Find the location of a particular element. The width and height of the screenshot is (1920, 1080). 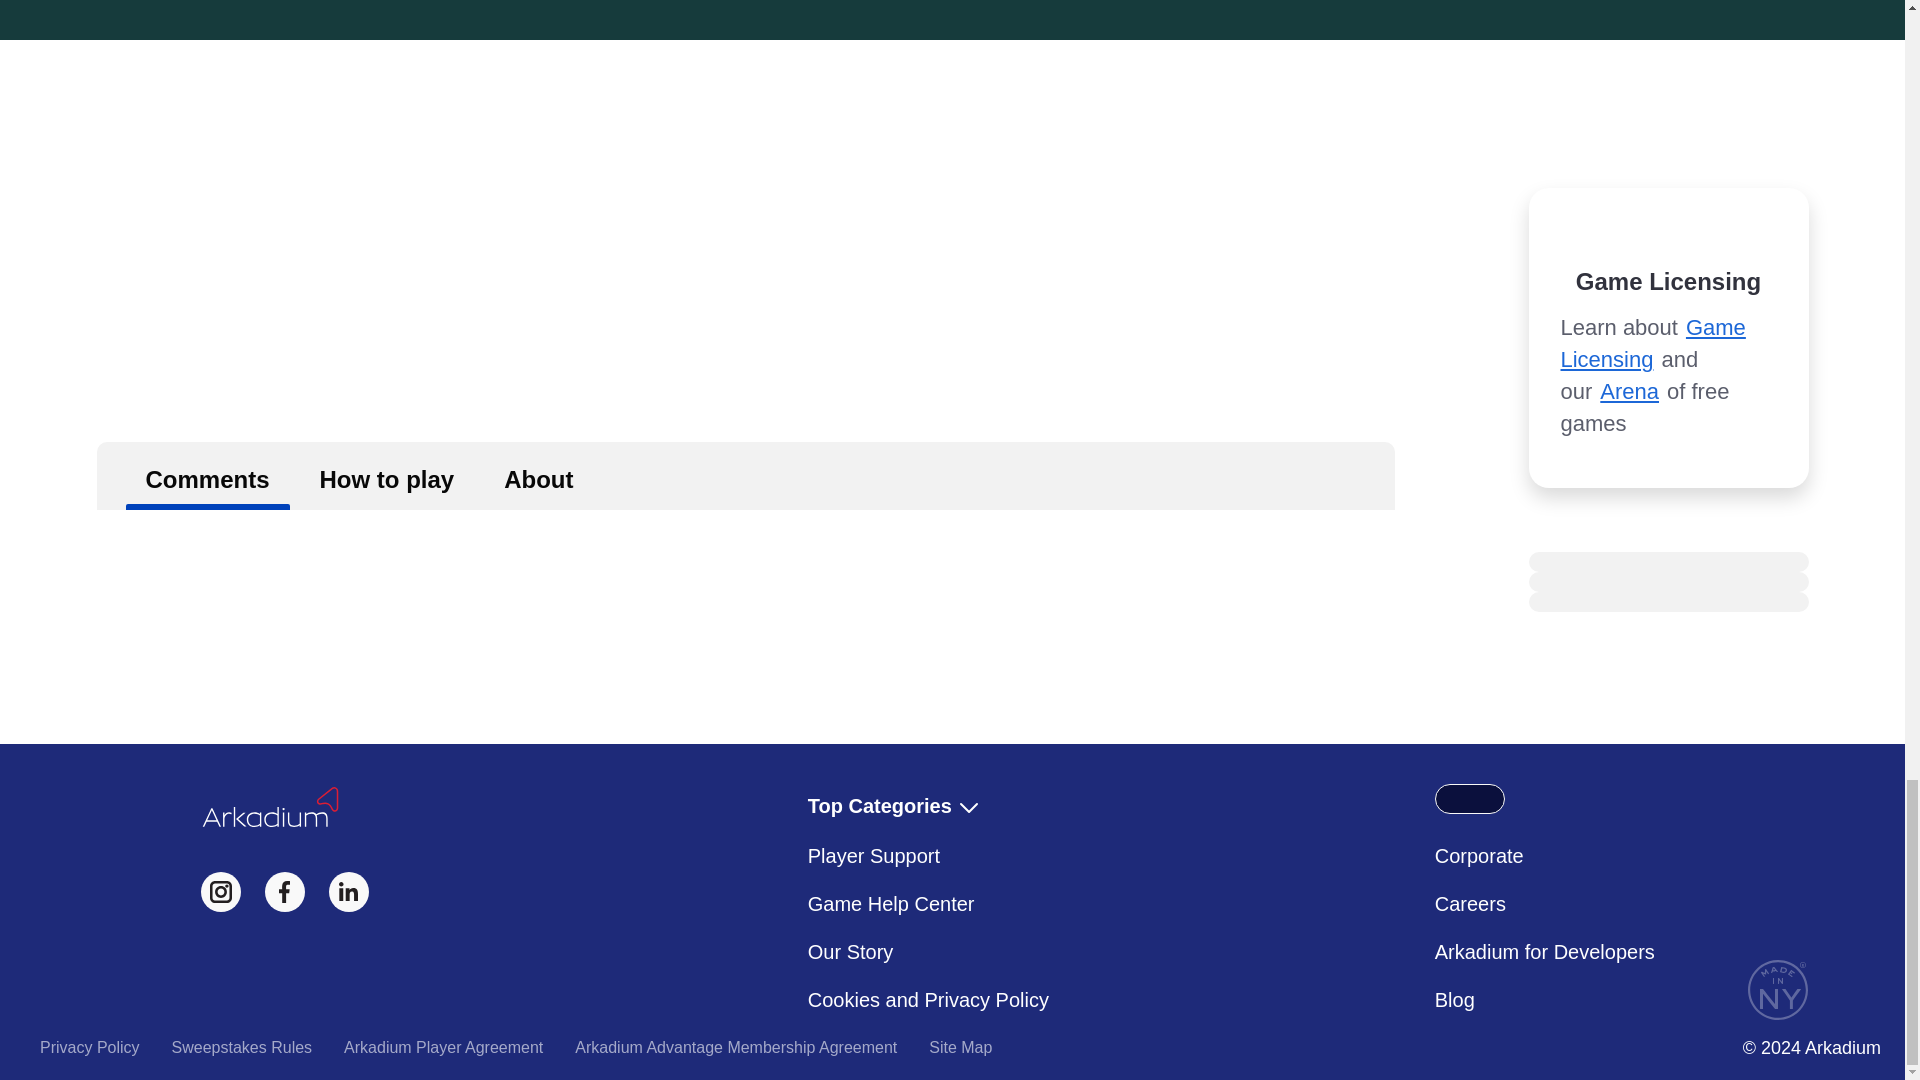

Comments is located at coordinates (208, 475).